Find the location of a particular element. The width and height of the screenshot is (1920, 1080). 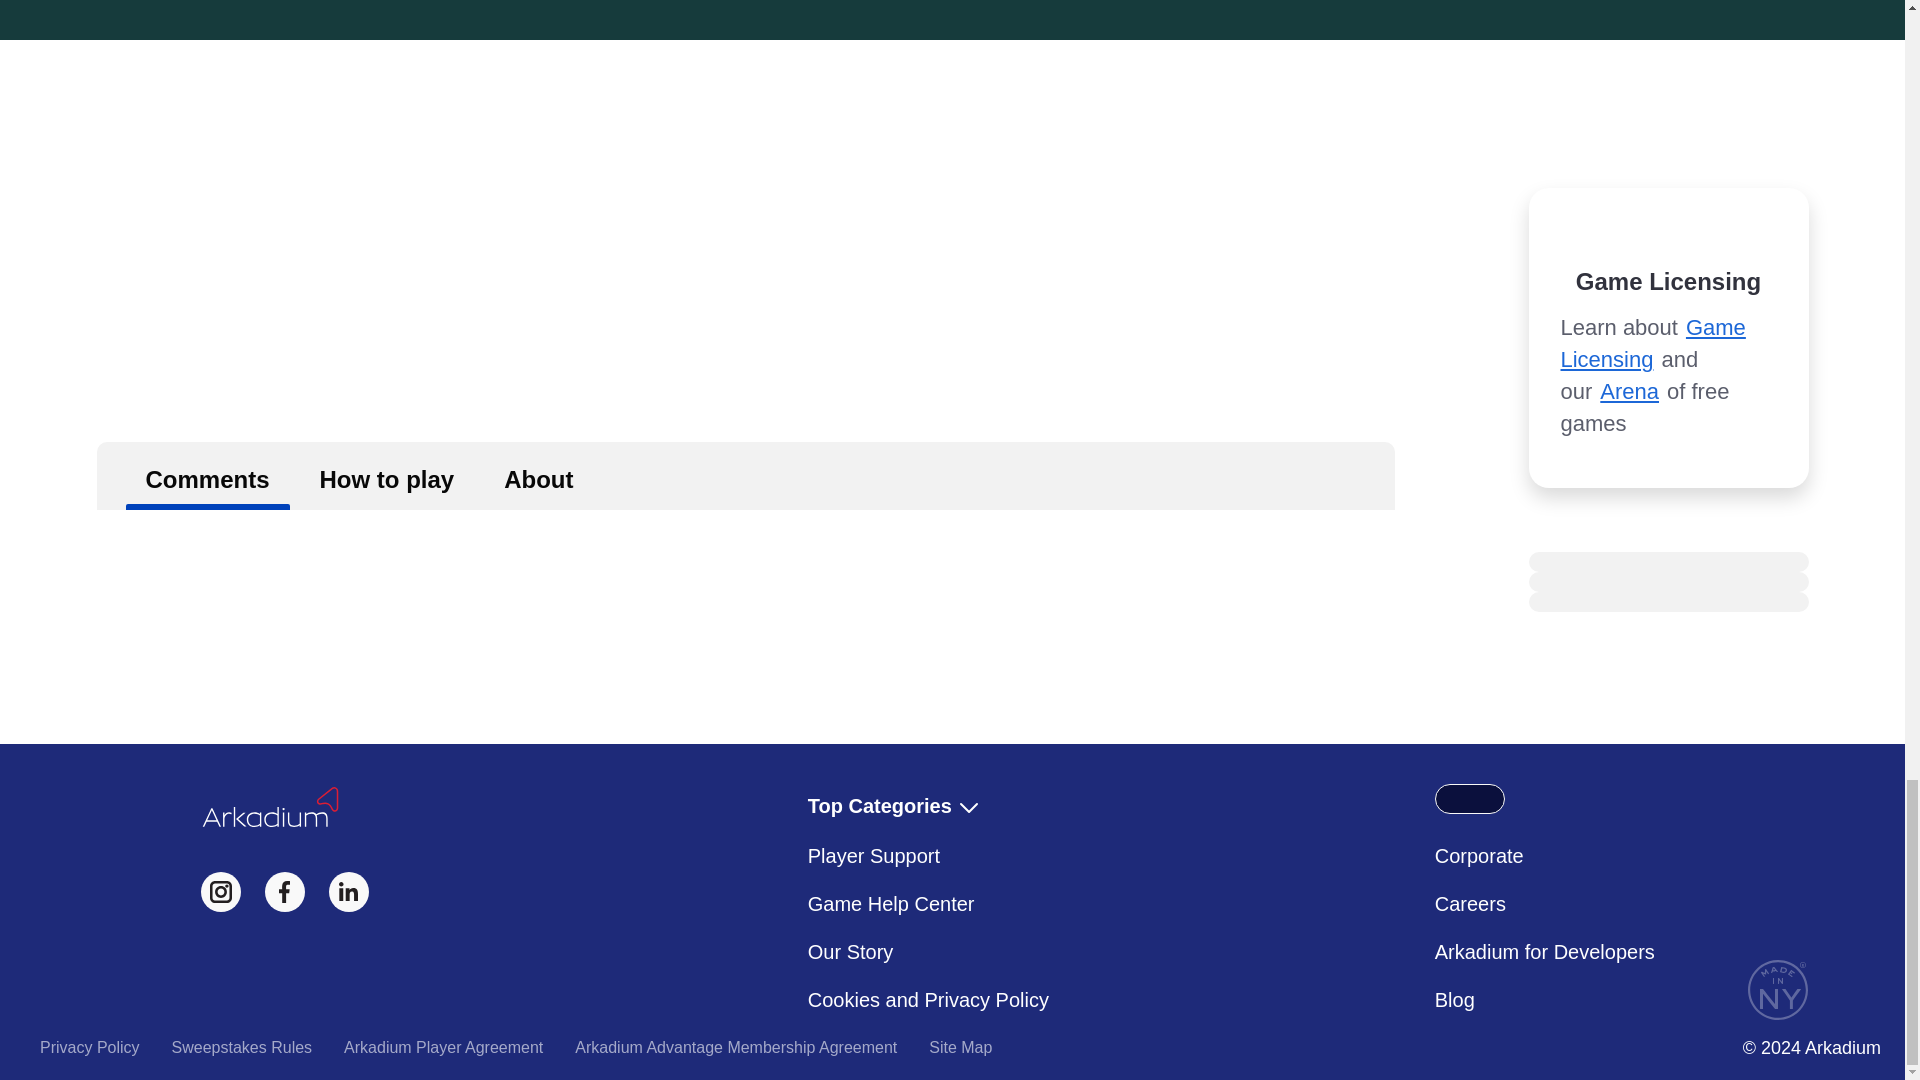

Comments is located at coordinates (208, 475).